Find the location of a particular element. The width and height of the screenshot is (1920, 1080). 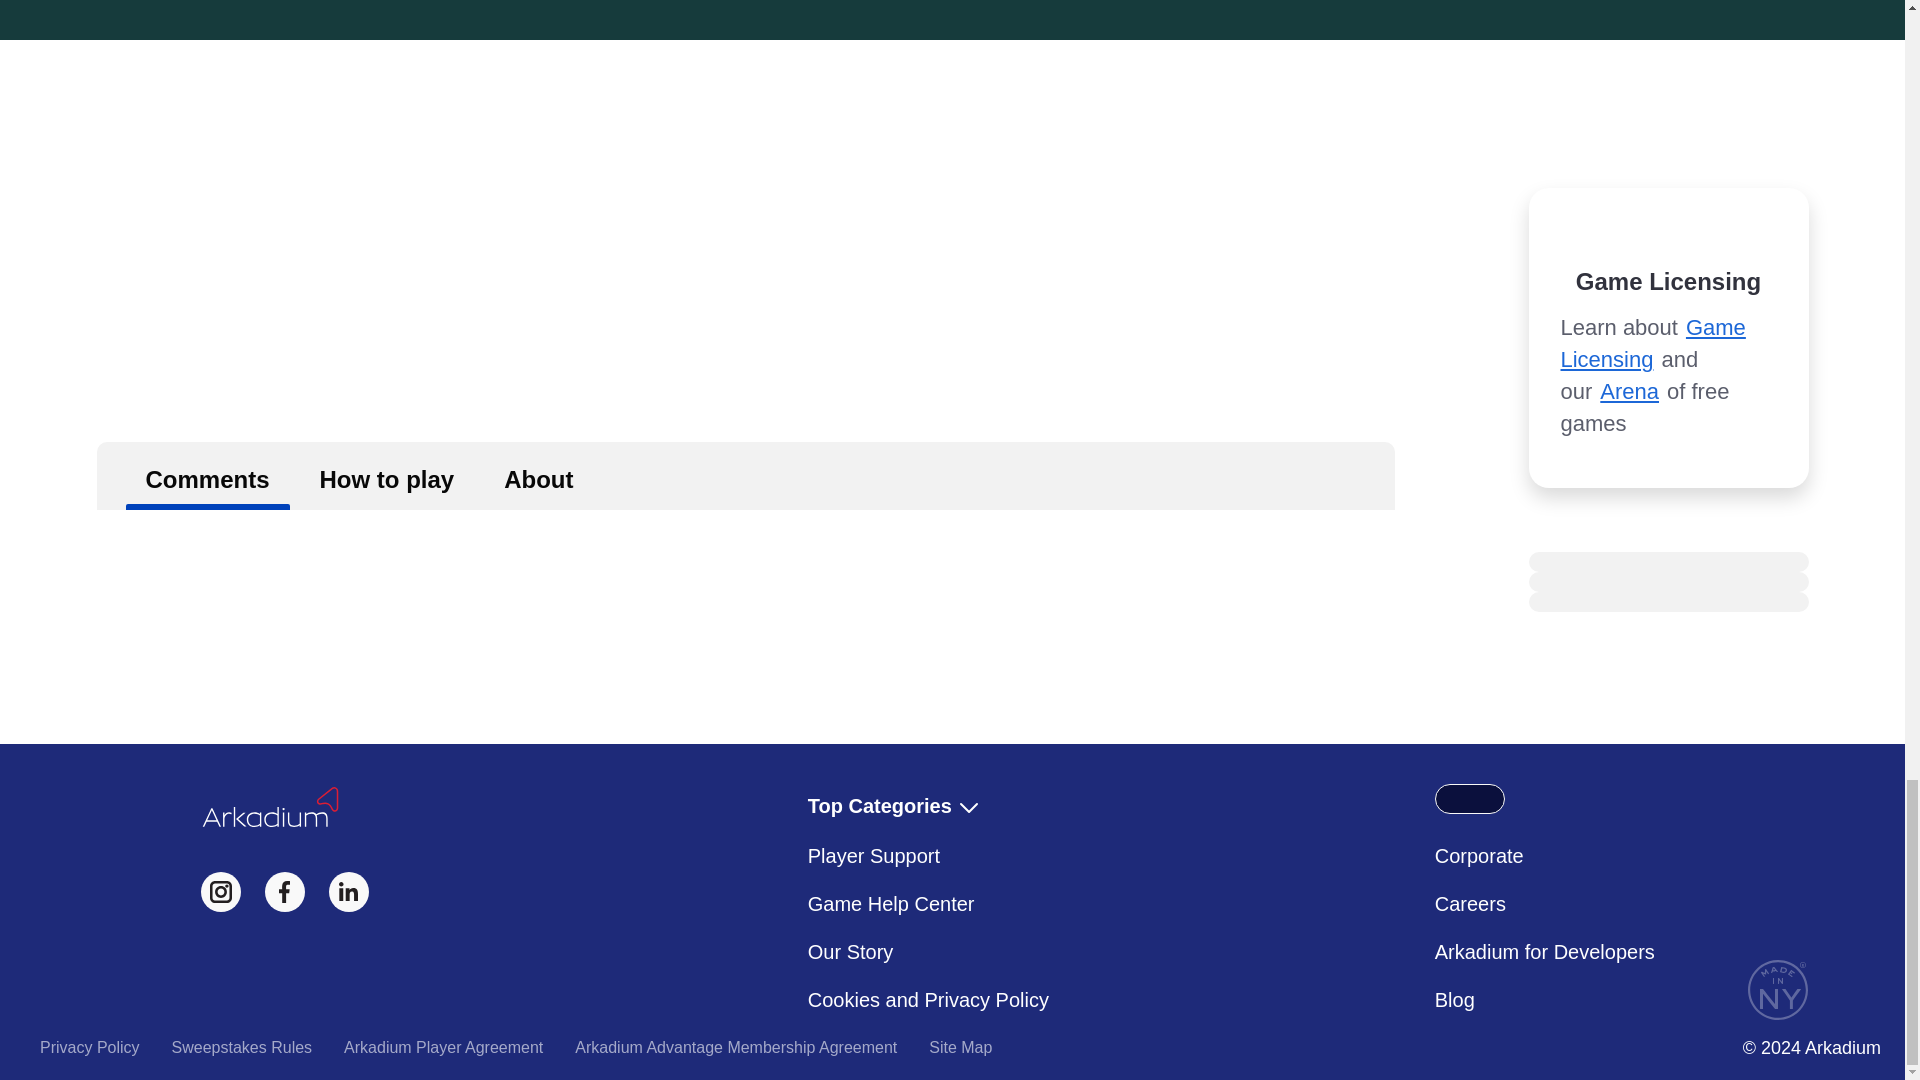

Comments is located at coordinates (208, 475).